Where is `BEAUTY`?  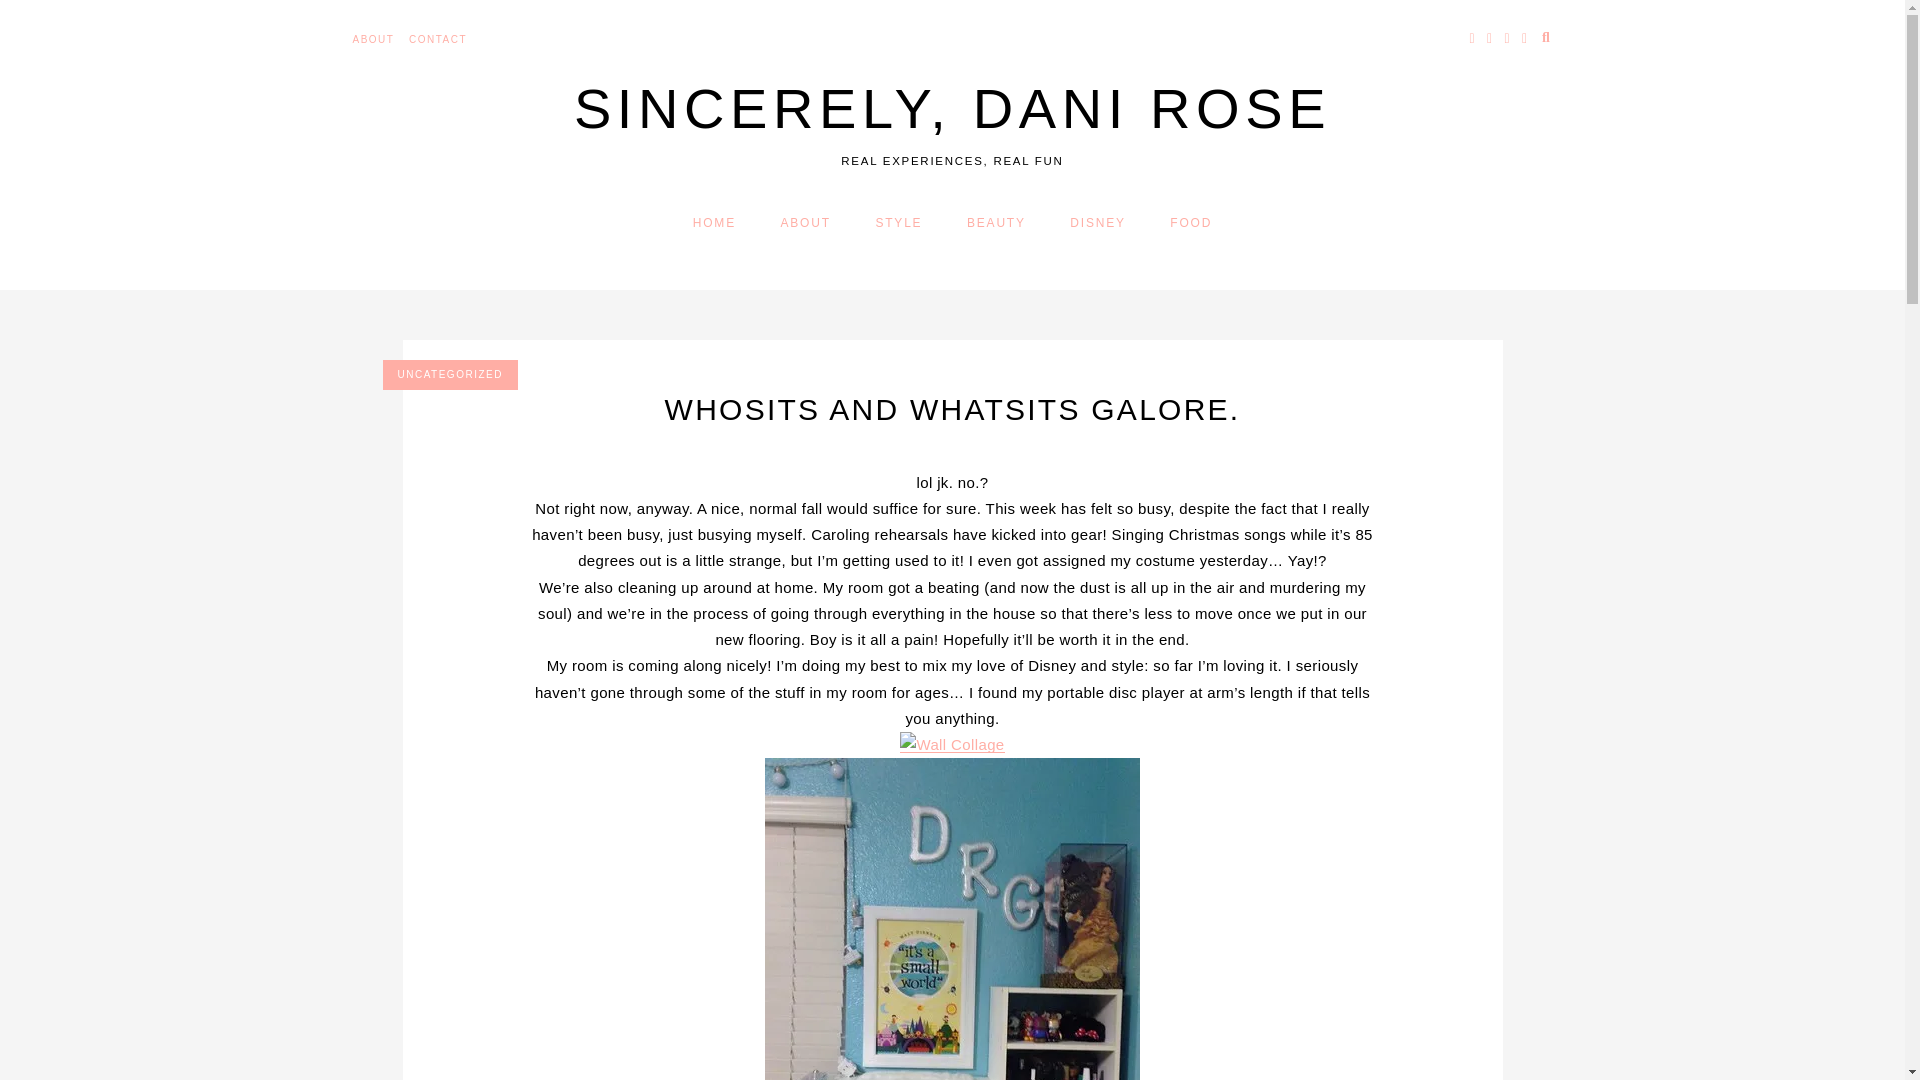
BEAUTY is located at coordinates (996, 223).